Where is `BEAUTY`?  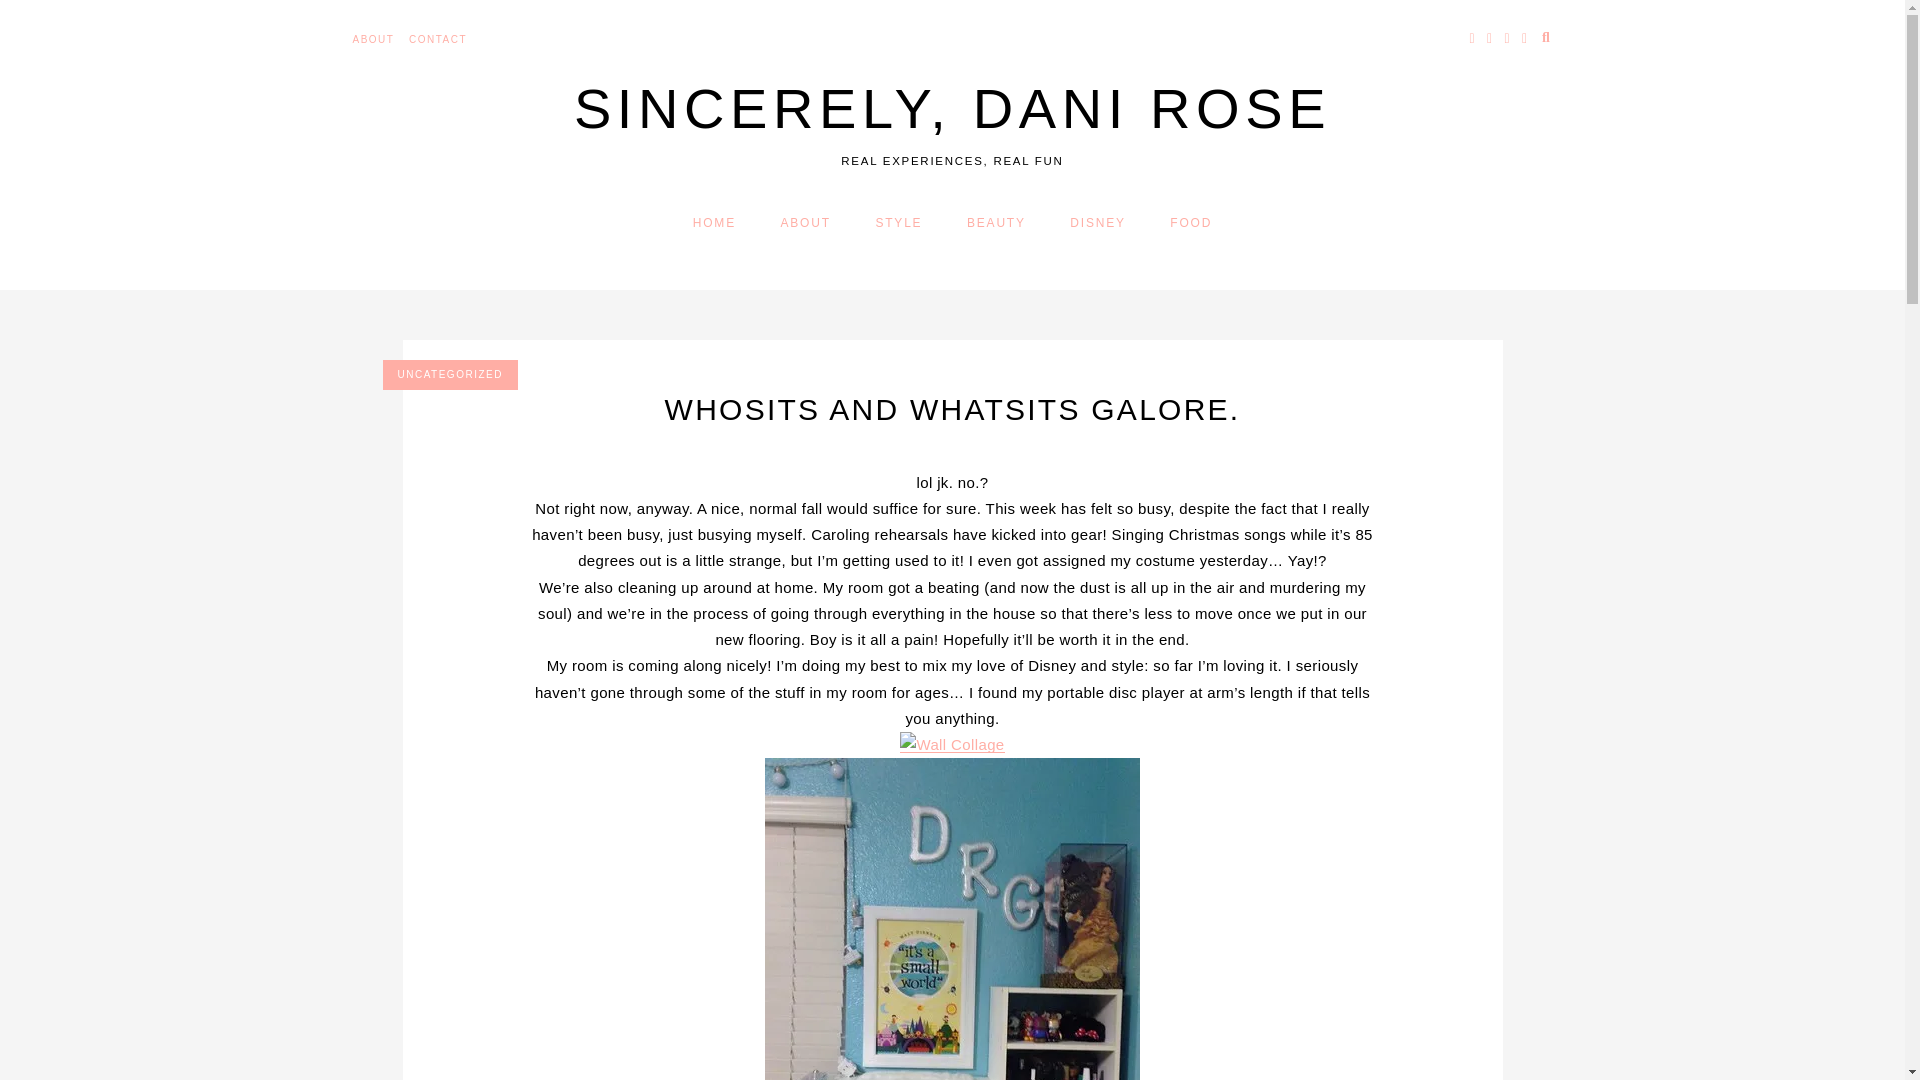
BEAUTY is located at coordinates (996, 223).